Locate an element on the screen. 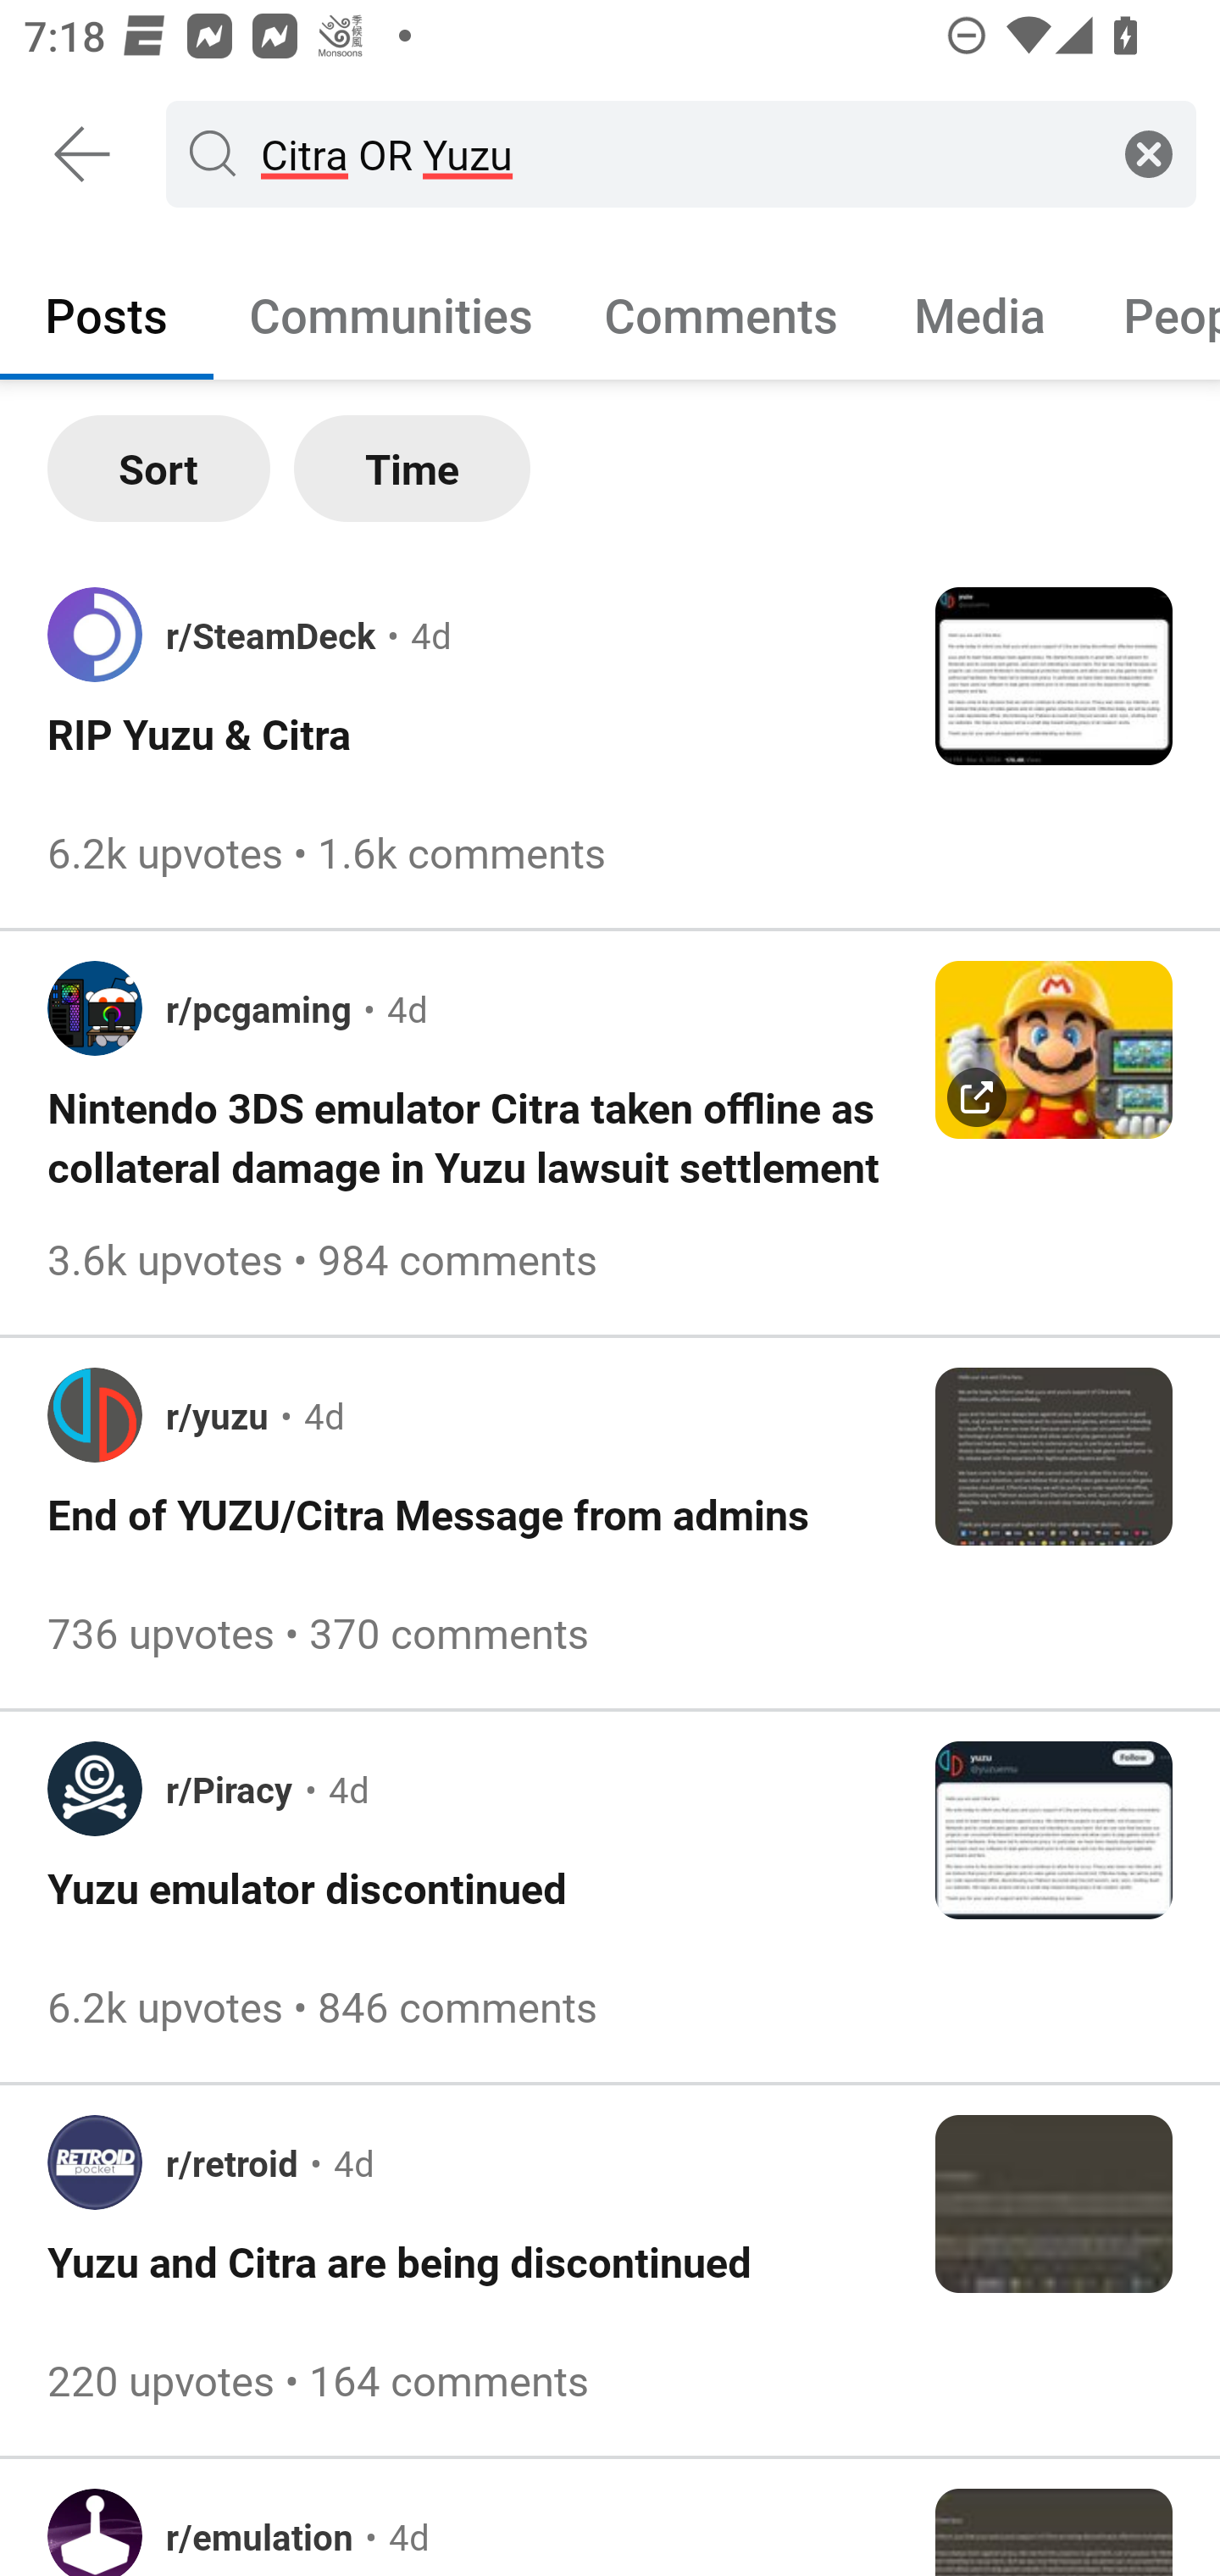 This screenshot has height=2576, width=1220. Sort Sort by Most relevant is located at coordinates (159, 469).